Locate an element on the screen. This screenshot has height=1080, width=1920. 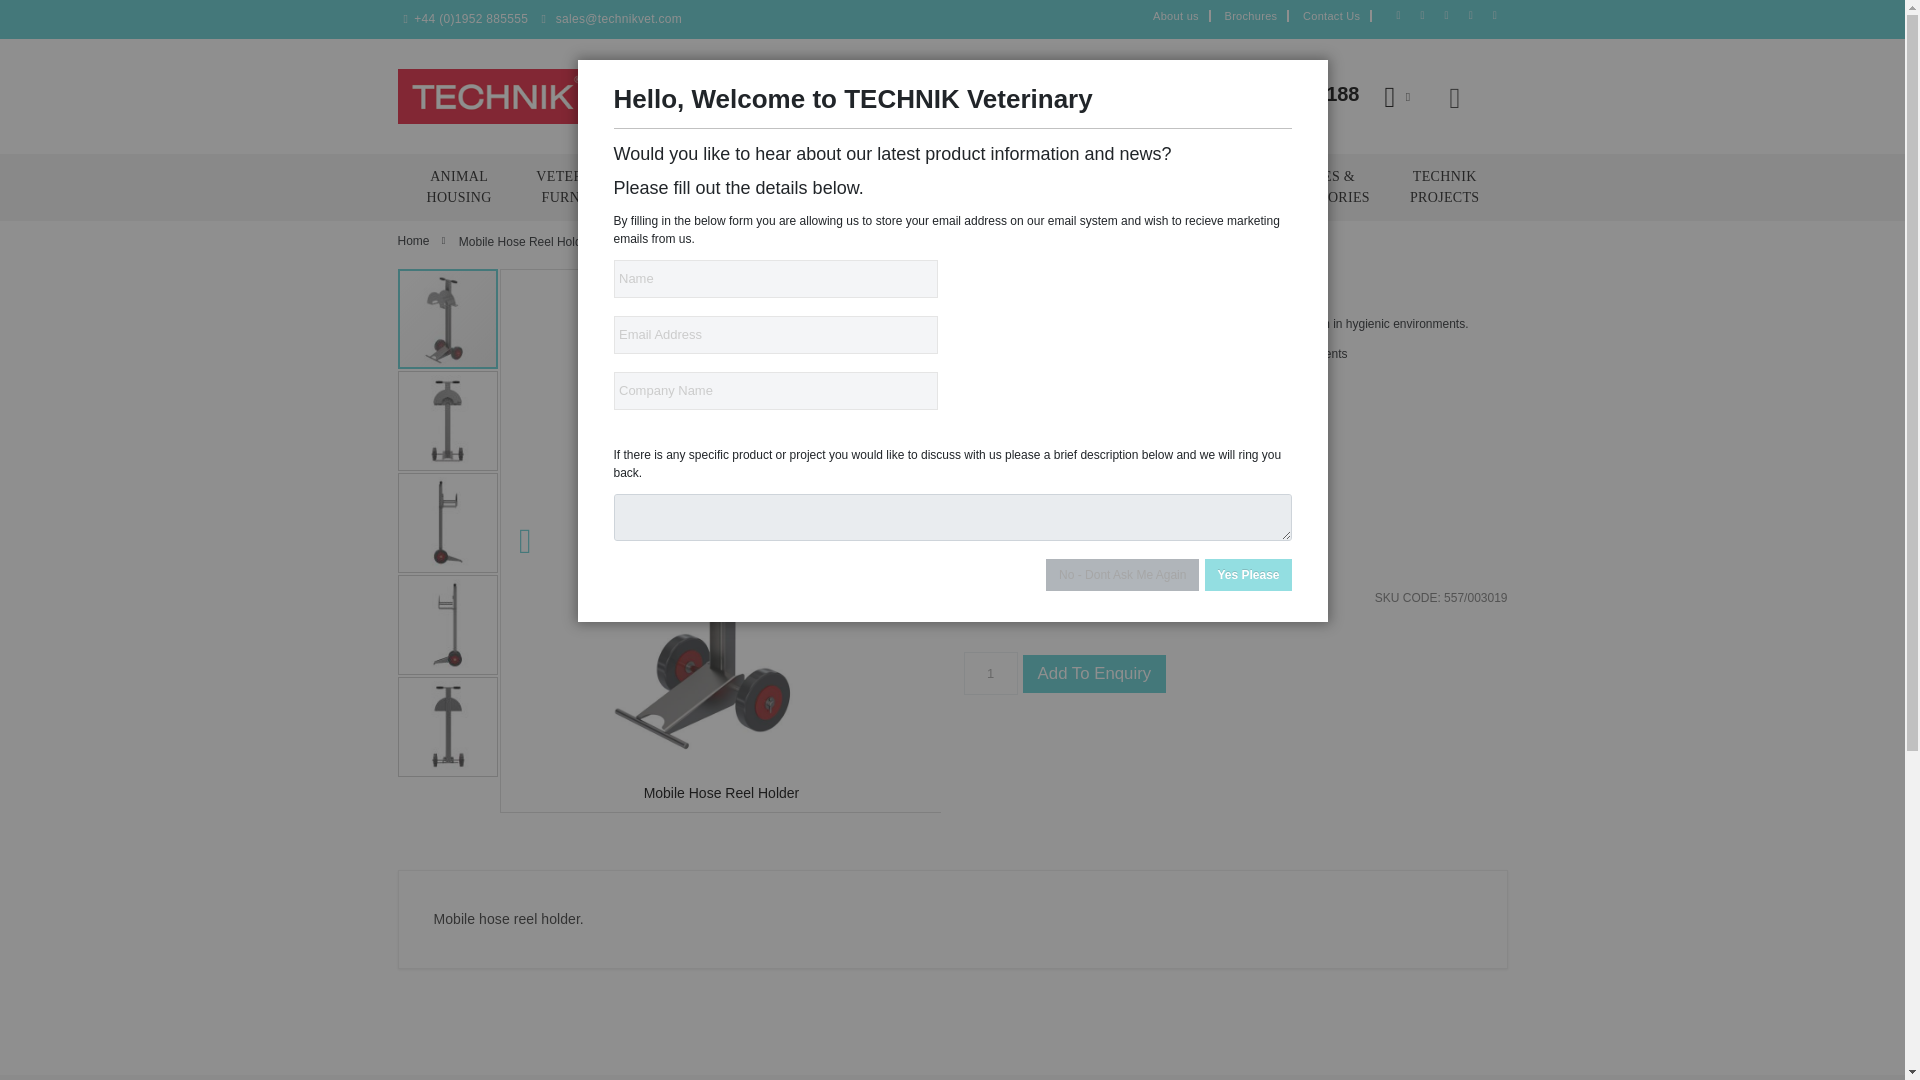
ANIMAL HOUSING is located at coordinates (458, 188).